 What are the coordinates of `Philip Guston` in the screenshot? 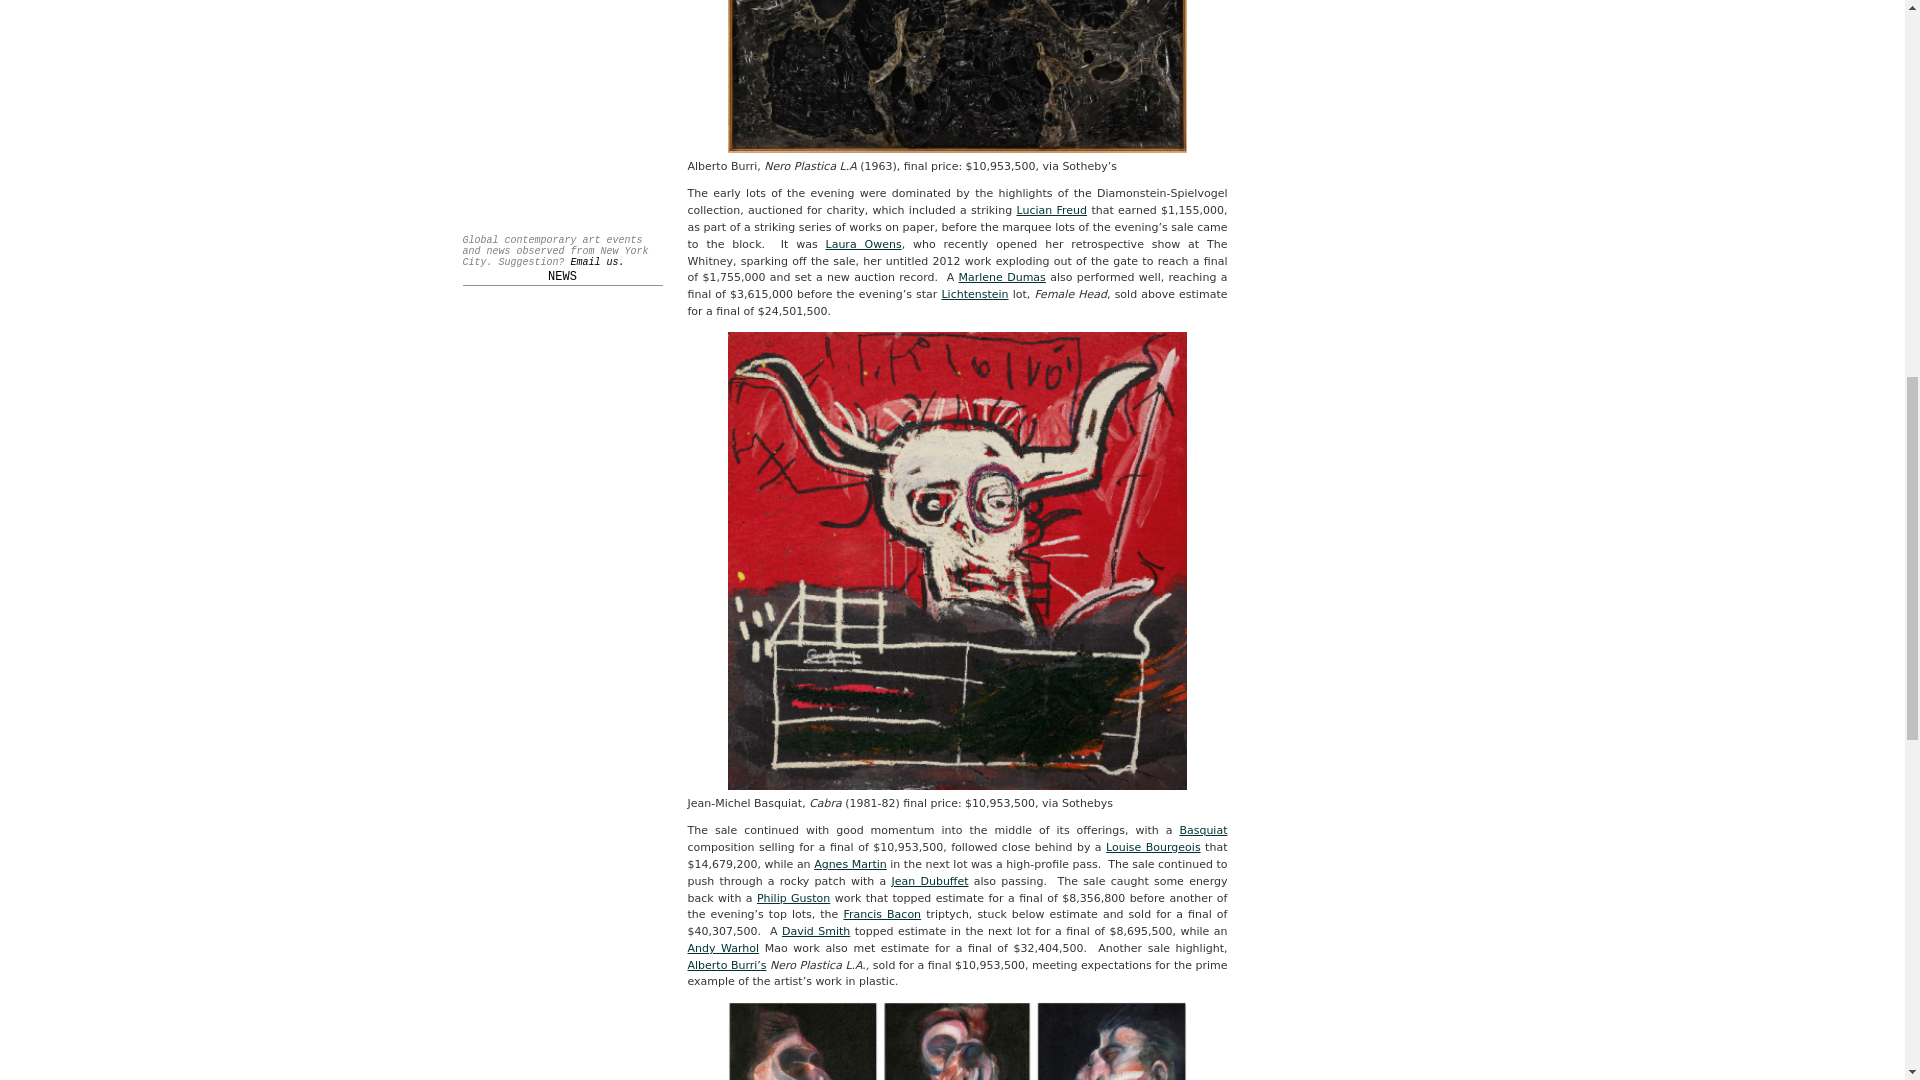 It's located at (792, 898).